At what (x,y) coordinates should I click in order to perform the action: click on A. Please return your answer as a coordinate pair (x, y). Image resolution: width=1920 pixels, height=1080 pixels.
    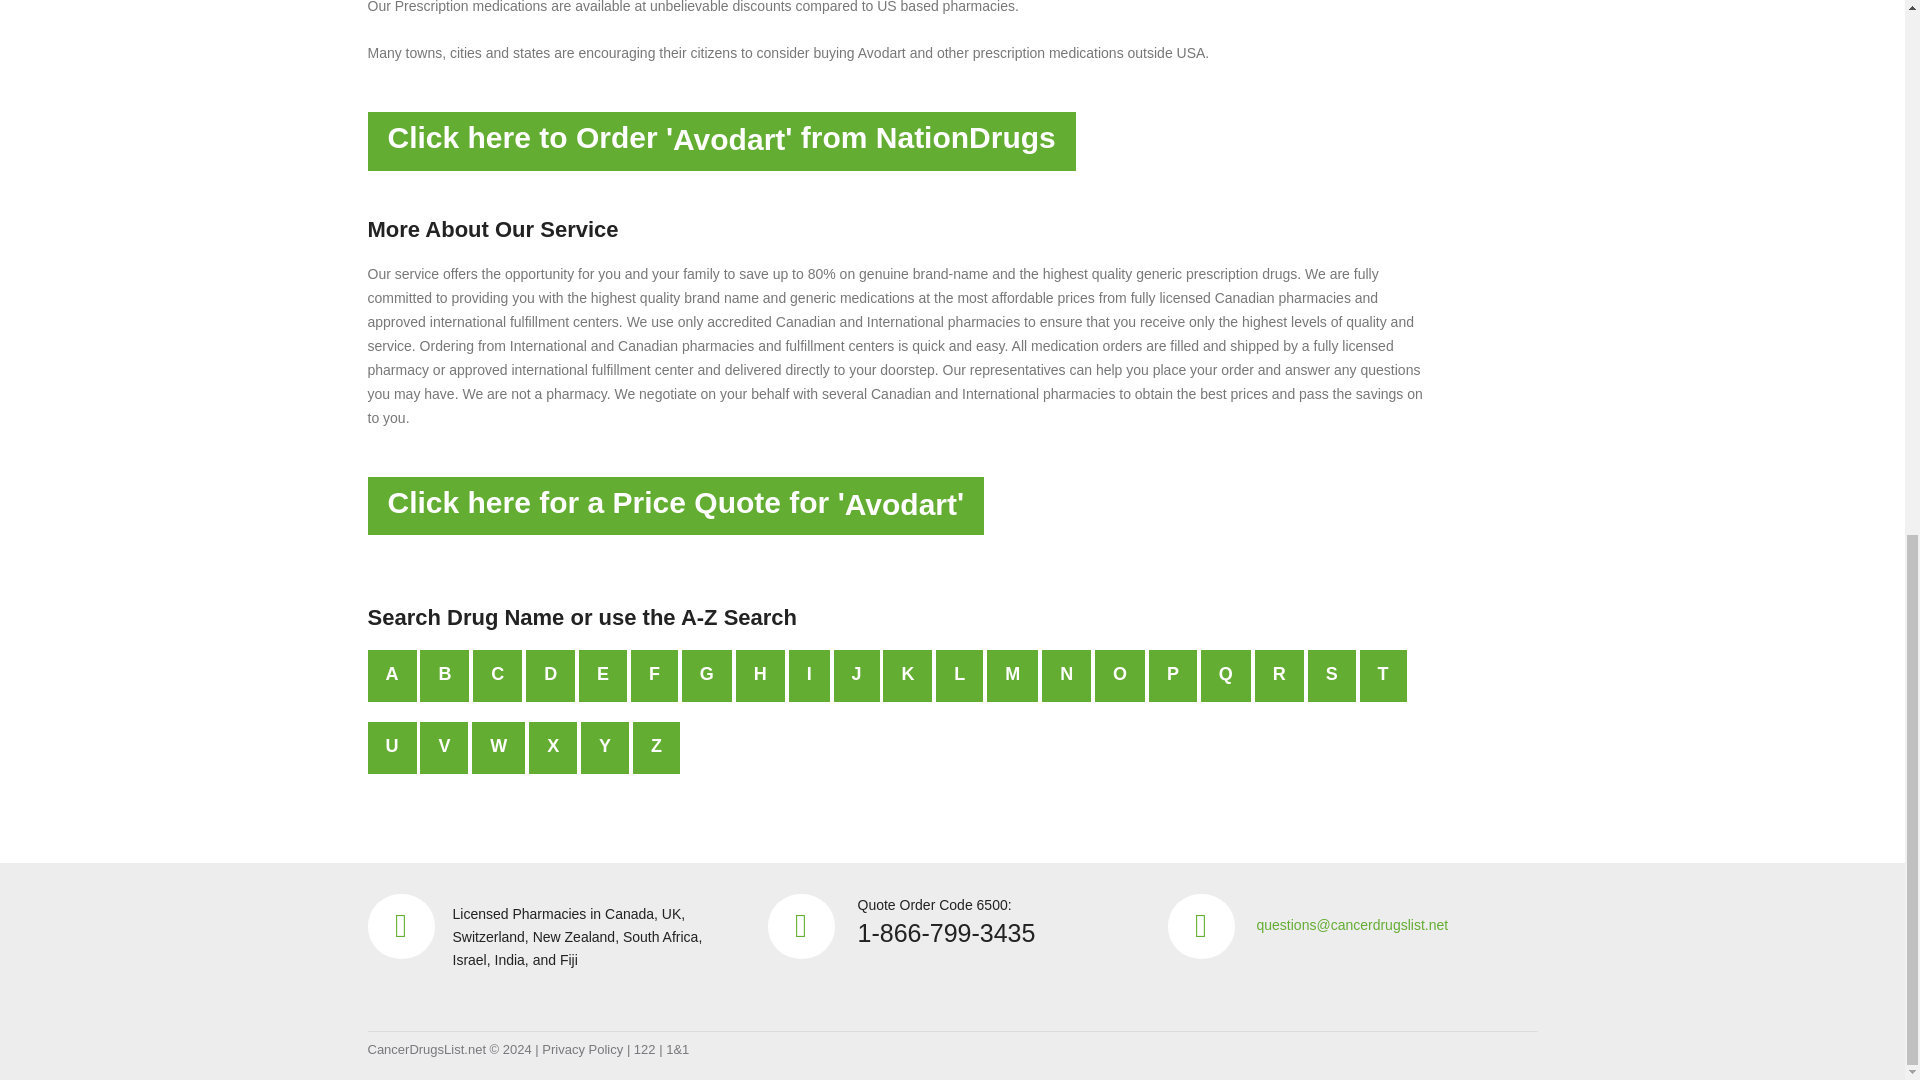
    Looking at the image, I should click on (392, 676).